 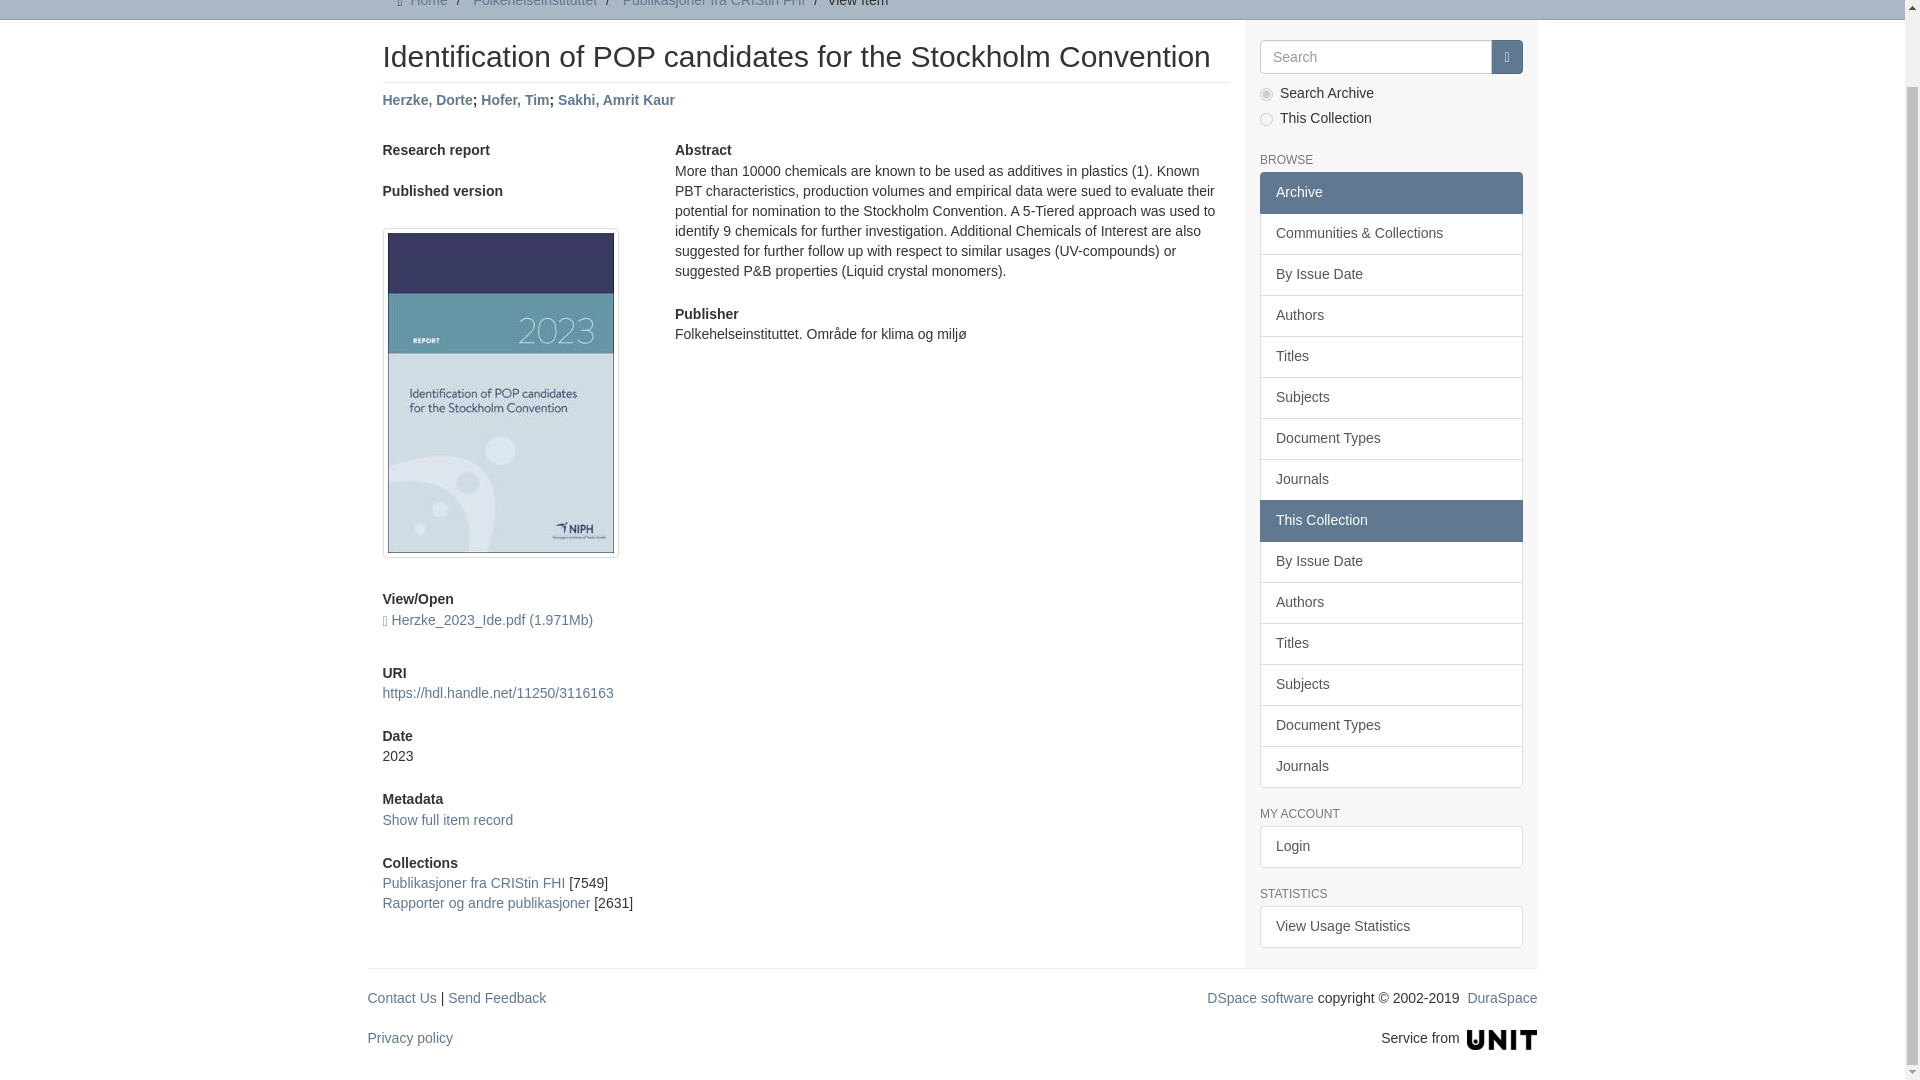 What do you see at coordinates (428, 4) in the screenshot?
I see `Home` at bounding box center [428, 4].